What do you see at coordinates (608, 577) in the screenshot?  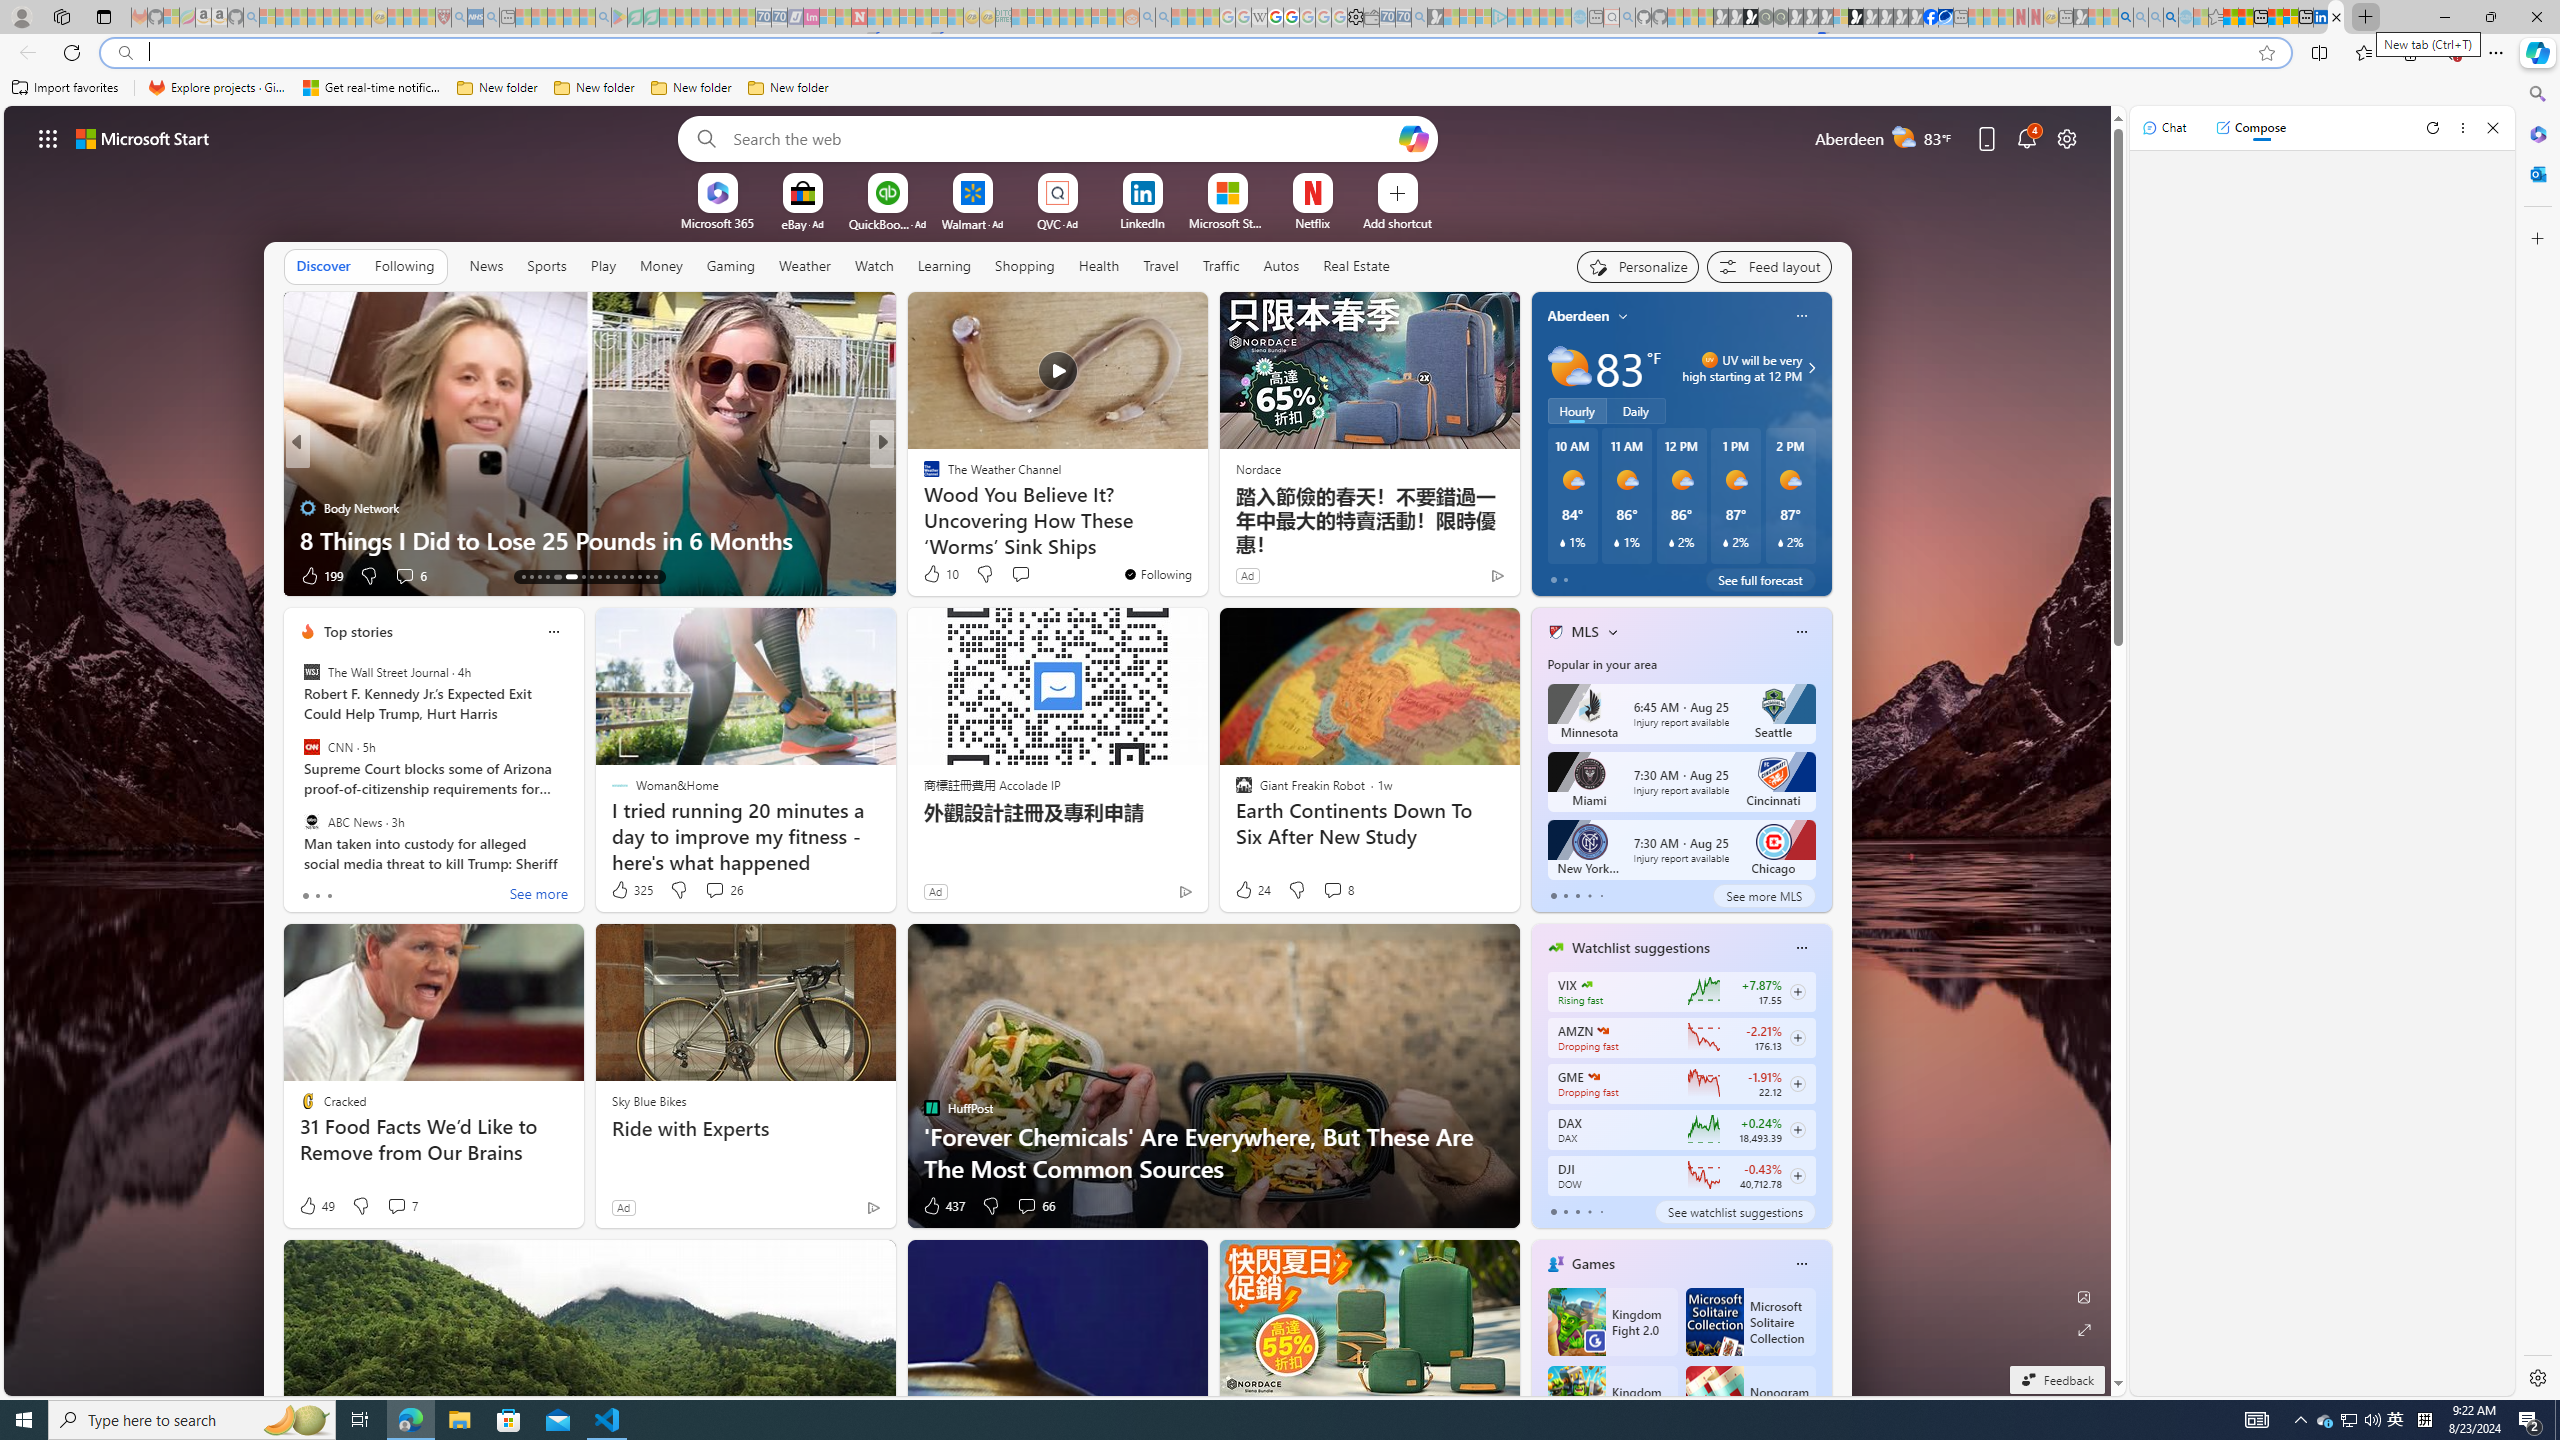 I see `AutomationID: tab-22` at bounding box center [608, 577].